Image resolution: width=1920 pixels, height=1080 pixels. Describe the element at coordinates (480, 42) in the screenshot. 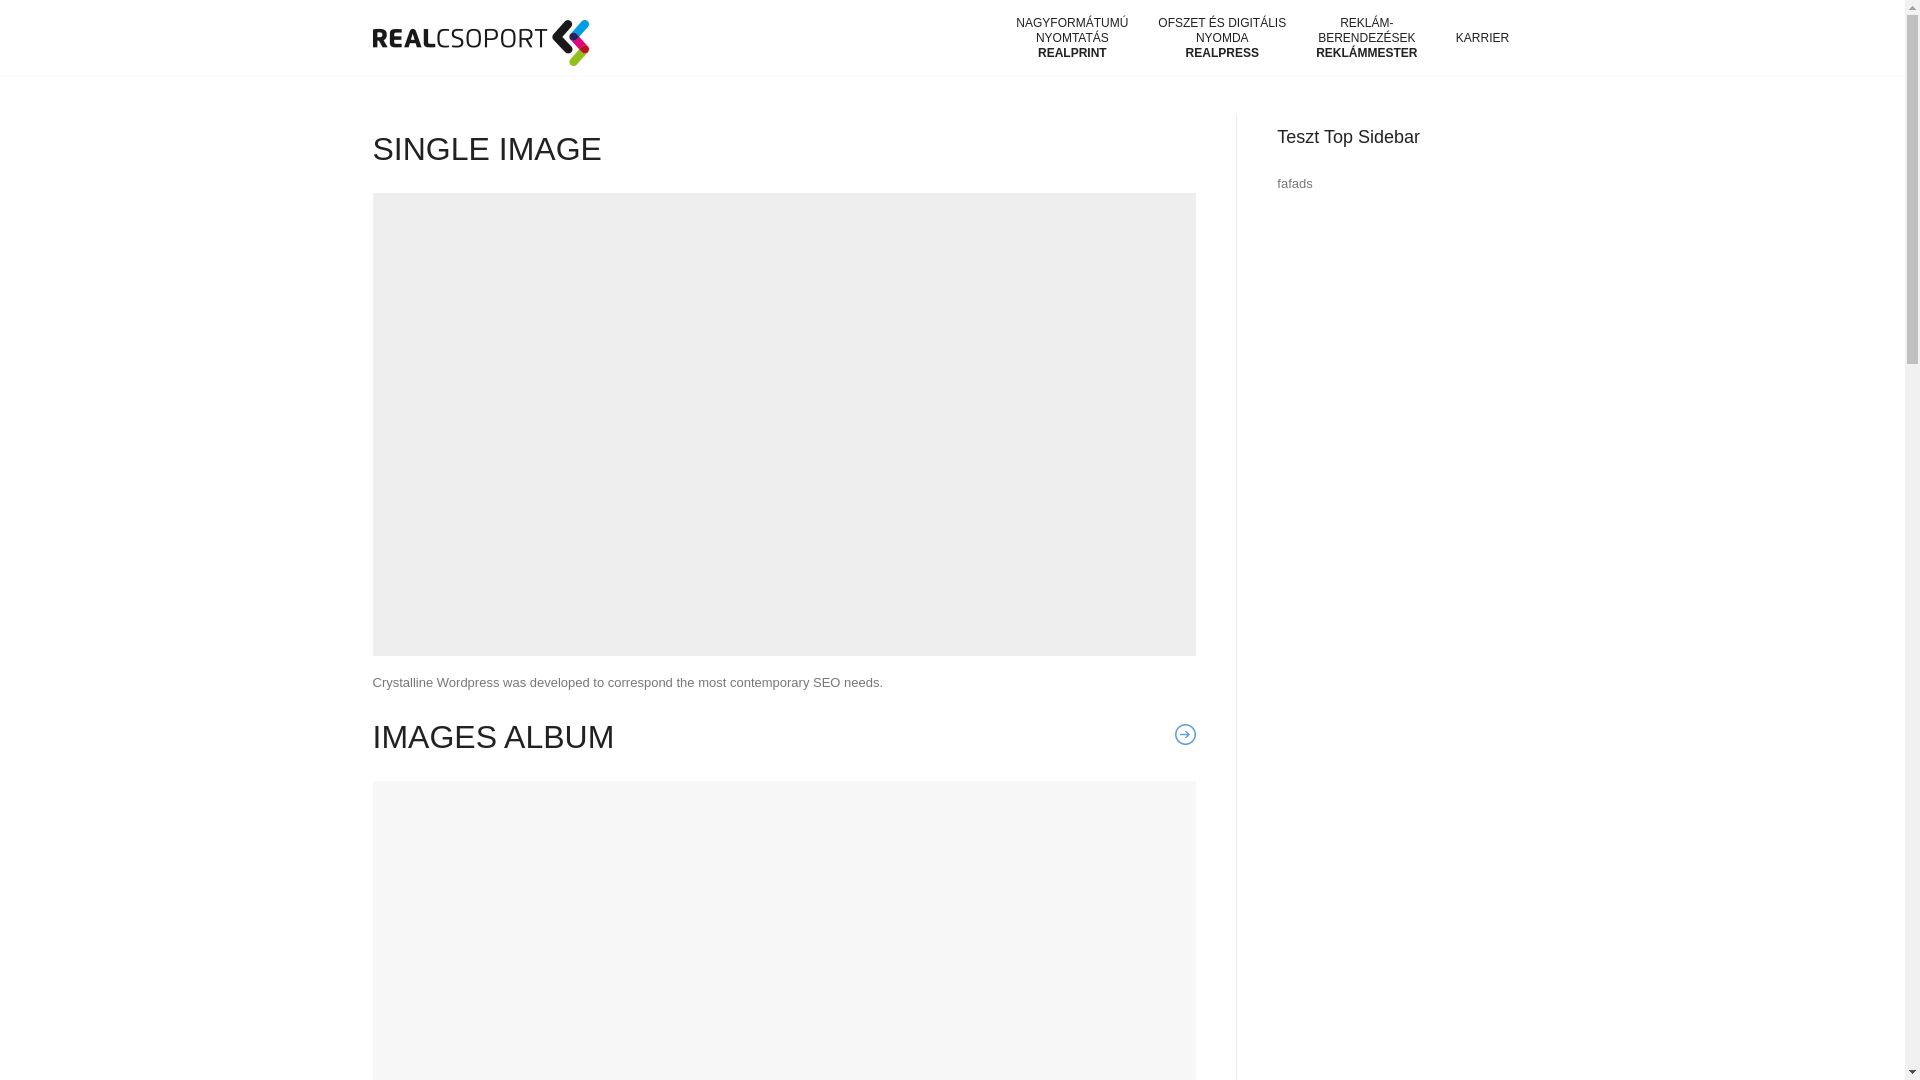

I see `RealCsoport` at that location.